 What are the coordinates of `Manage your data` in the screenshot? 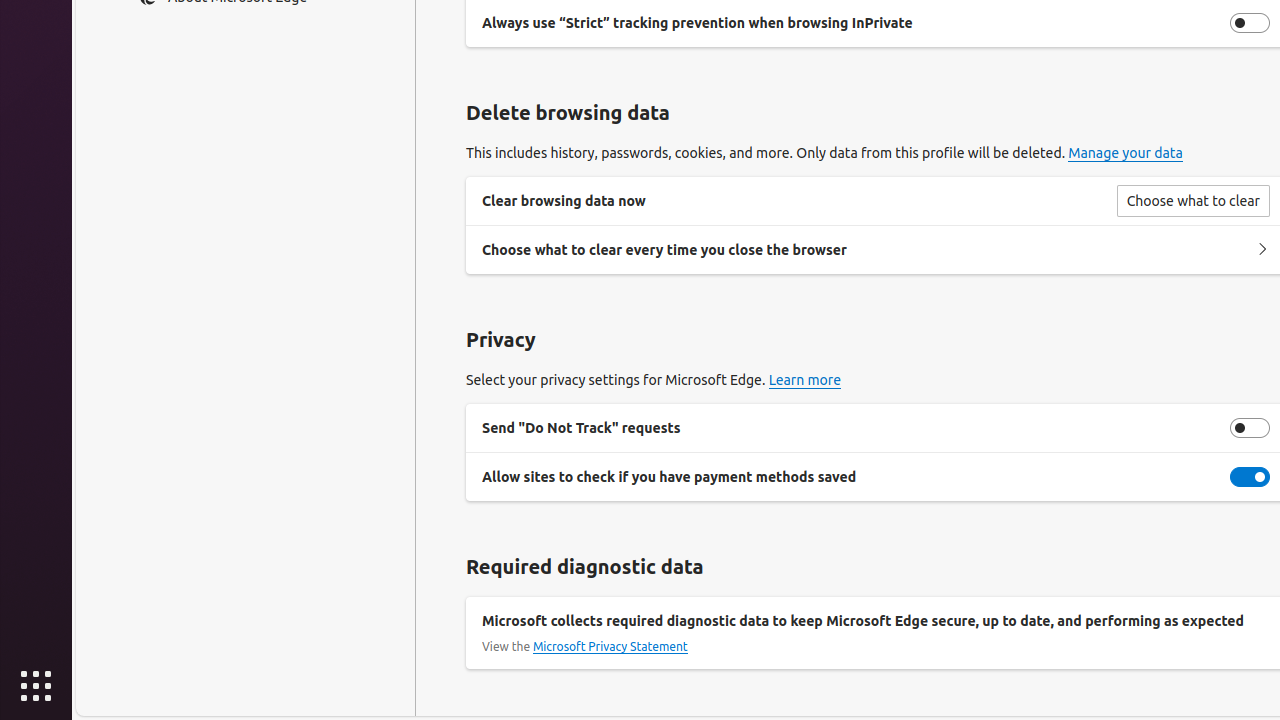 It's located at (1126, 154).